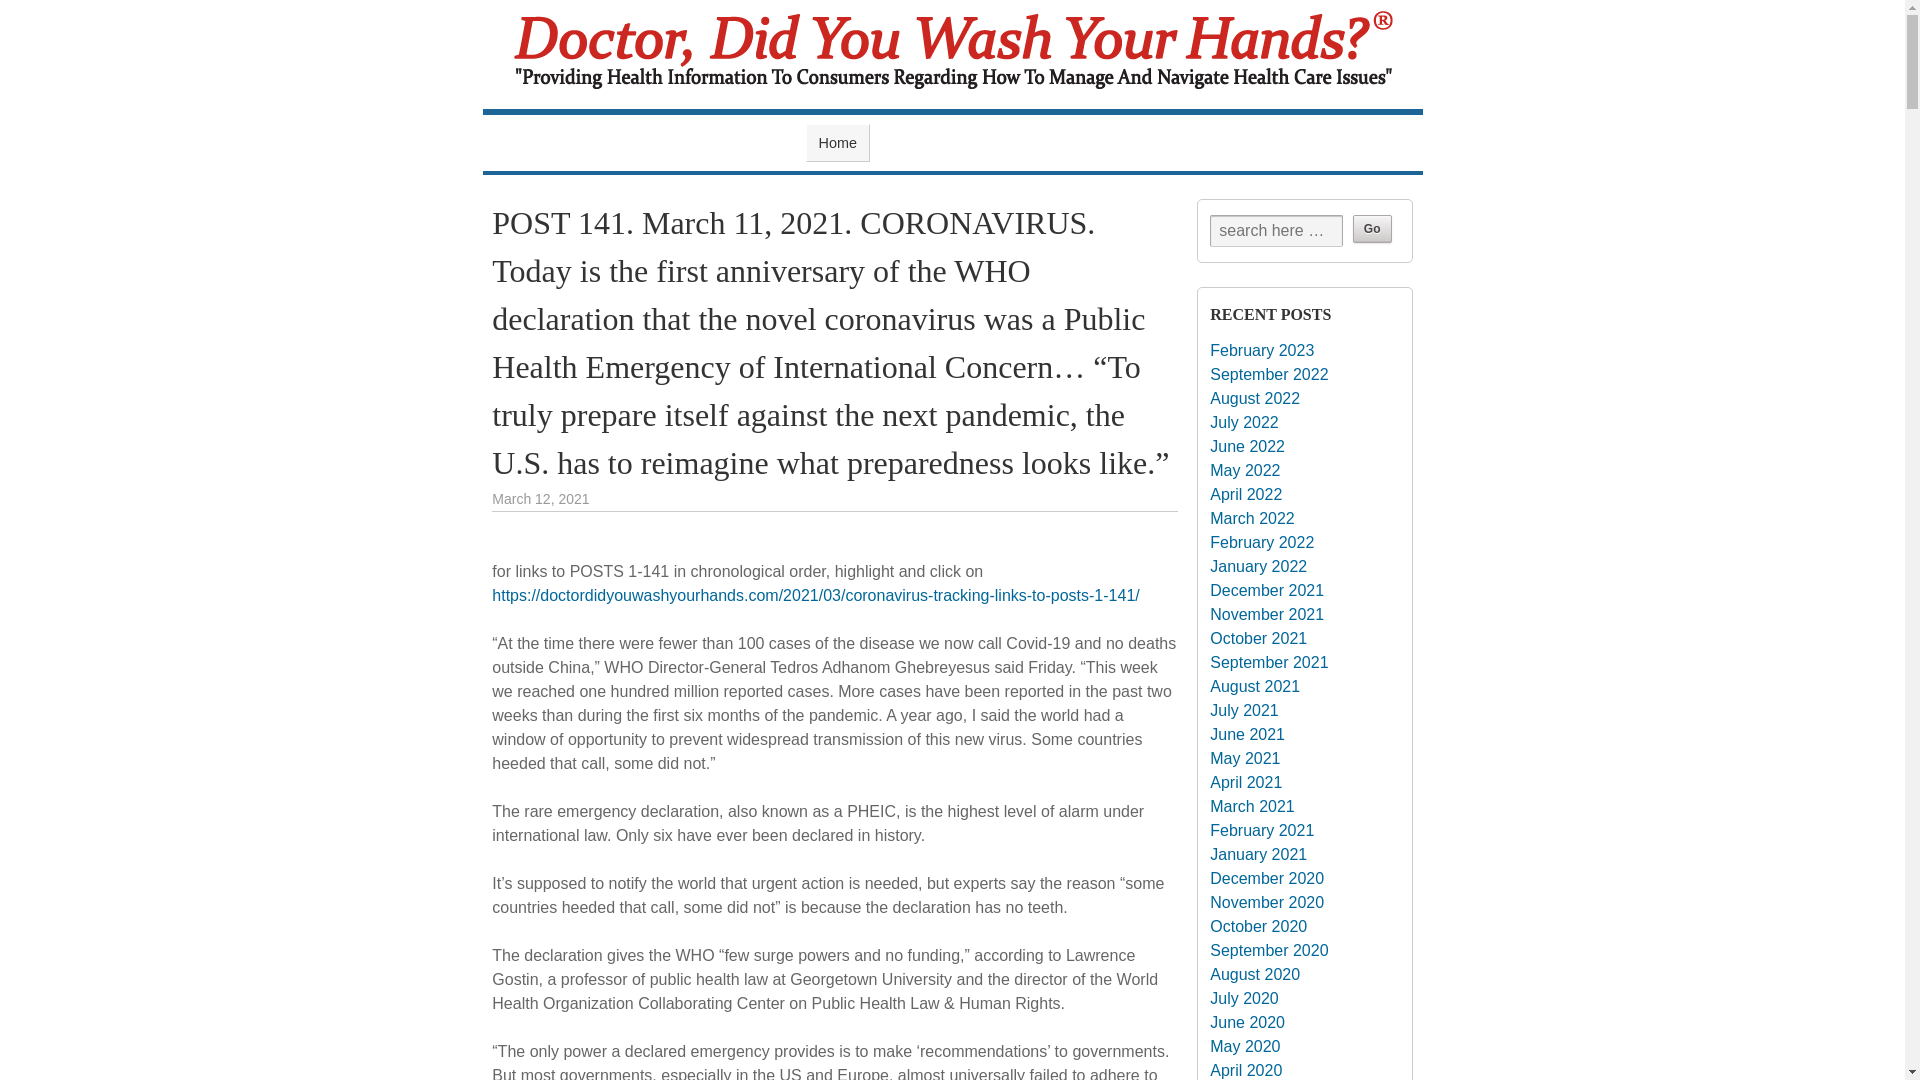 This screenshot has height=1080, width=1920. What do you see at coordinates (1244, 710) in the screenshot?
I see `July 2021` at bounding box center [1244, 710].